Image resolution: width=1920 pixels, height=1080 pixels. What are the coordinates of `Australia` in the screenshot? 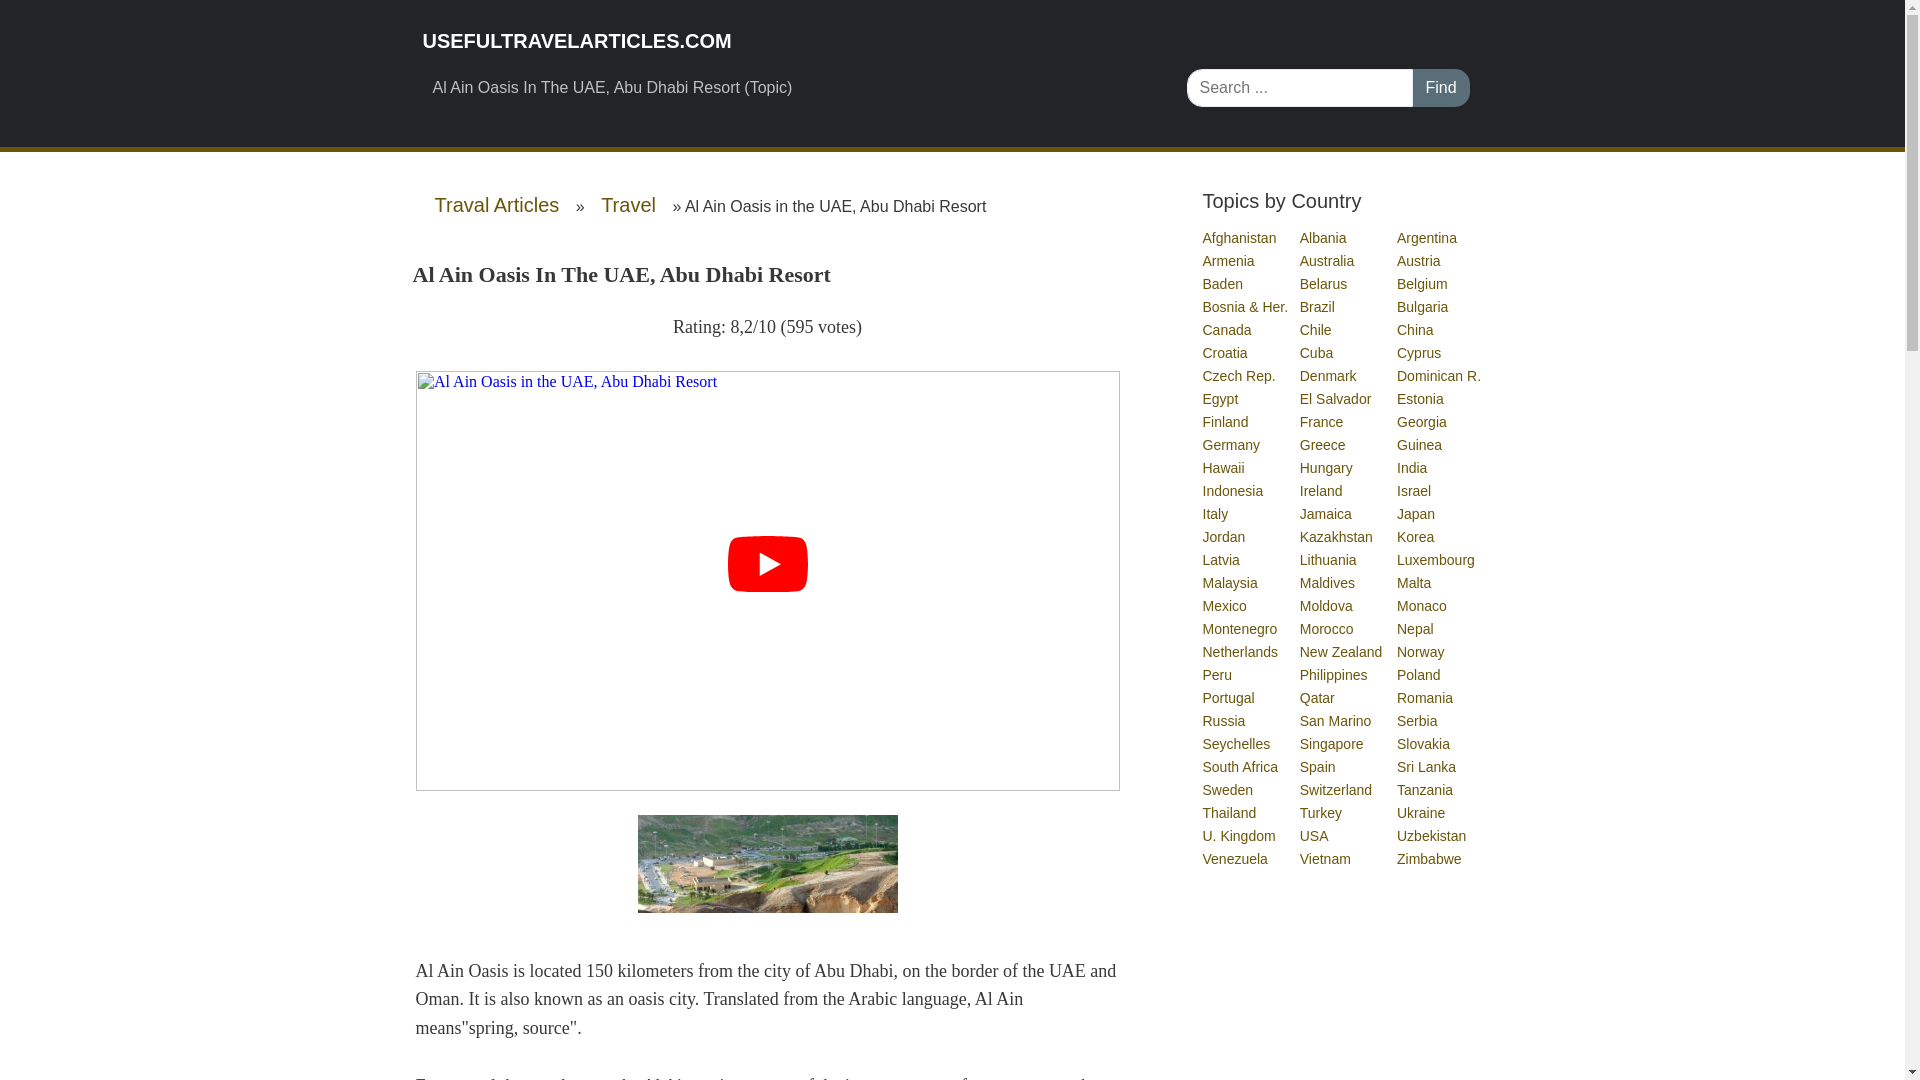 It's located at (1327, 260).